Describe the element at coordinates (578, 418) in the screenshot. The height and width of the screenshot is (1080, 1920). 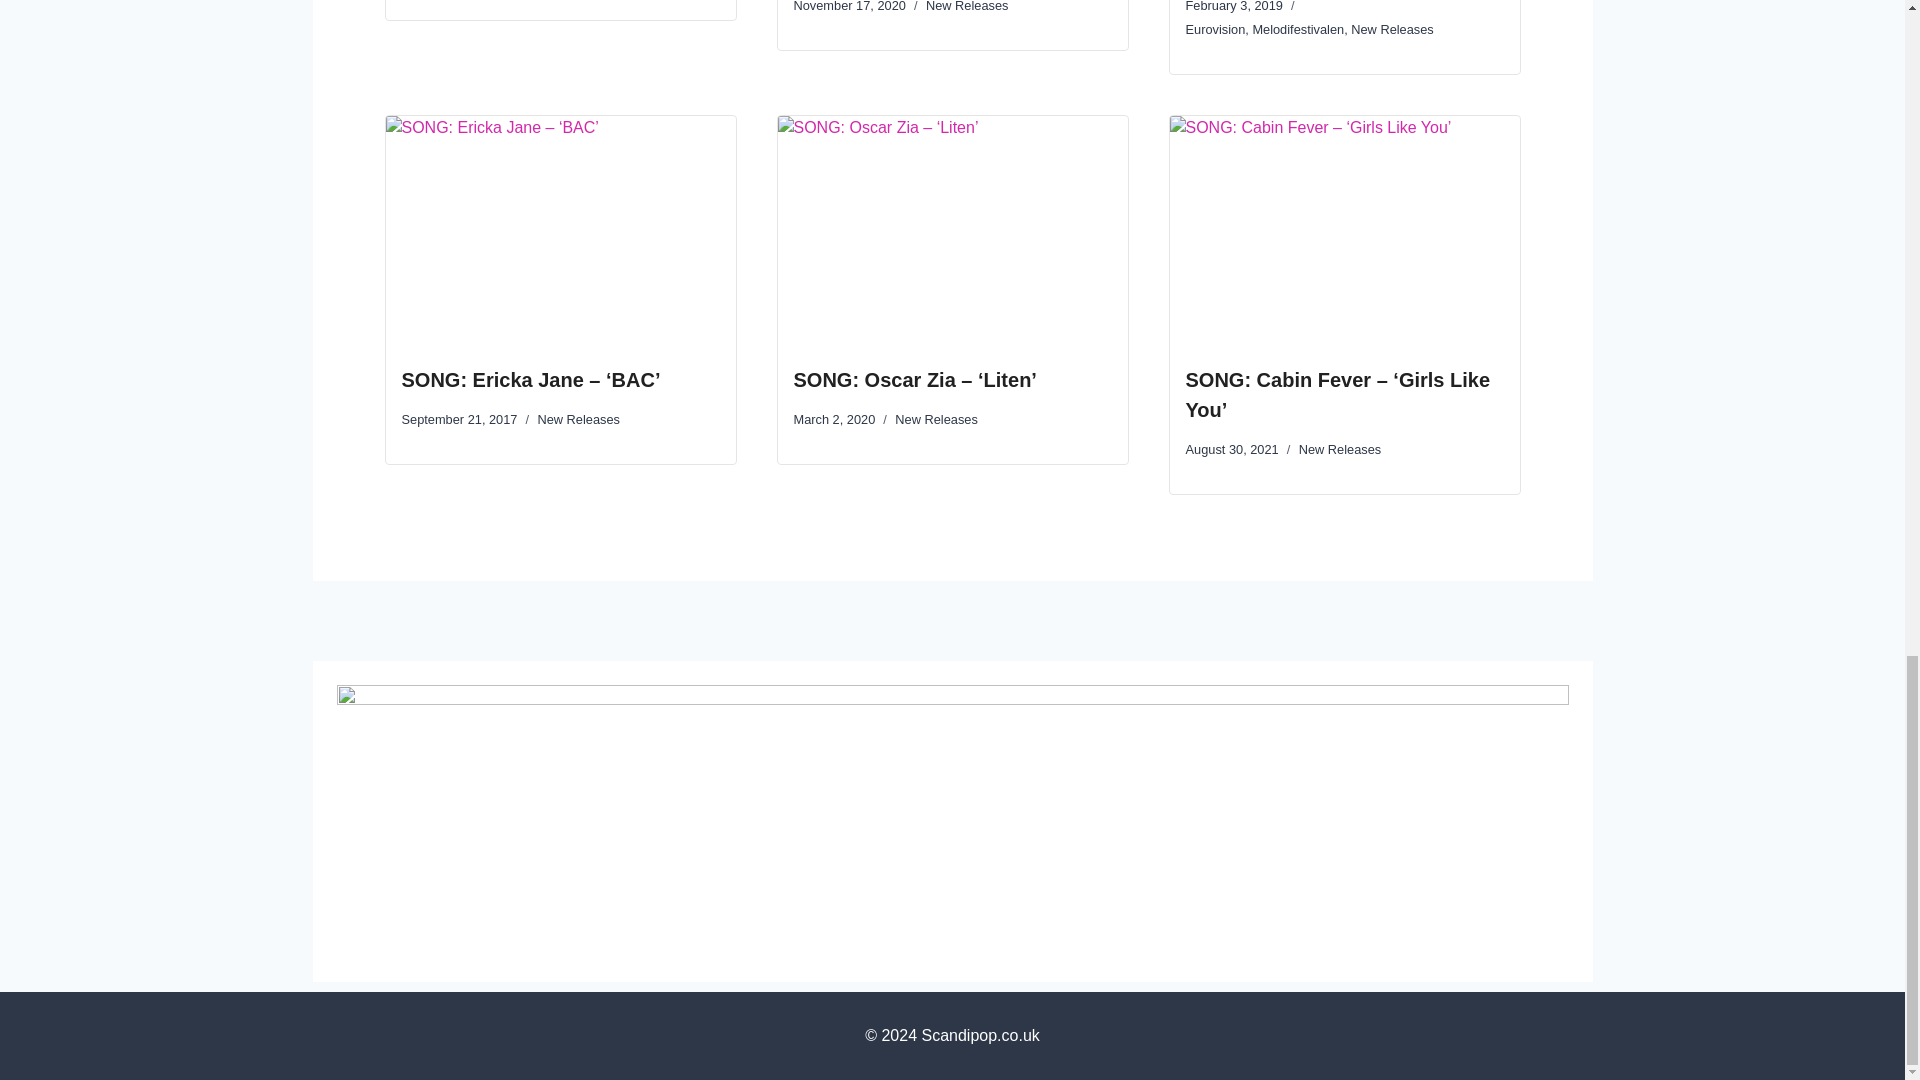
I see `New Releases` at that location.